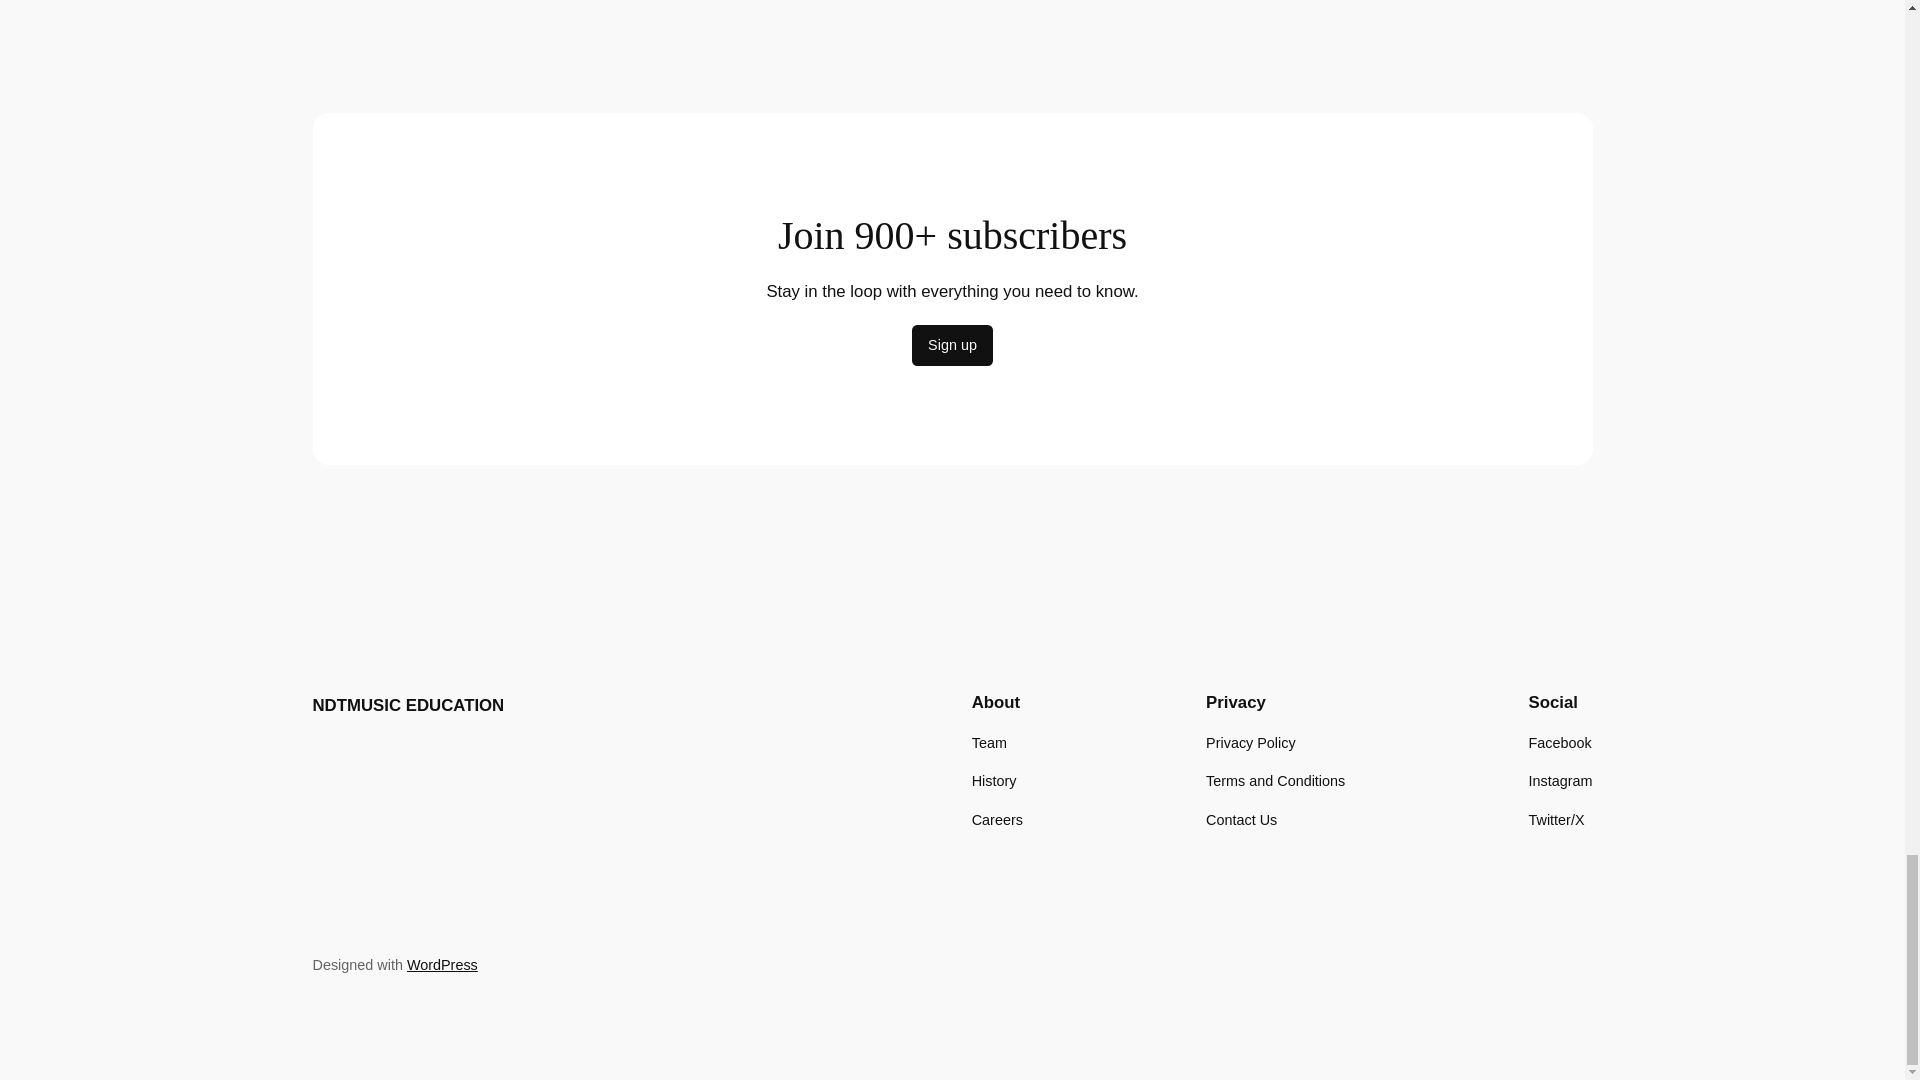 This screenshot has height=1080, width=1920. What do you see at coordinates (988, 742) in the screenshot?
I see `Team` at bounding box center [988, 742].